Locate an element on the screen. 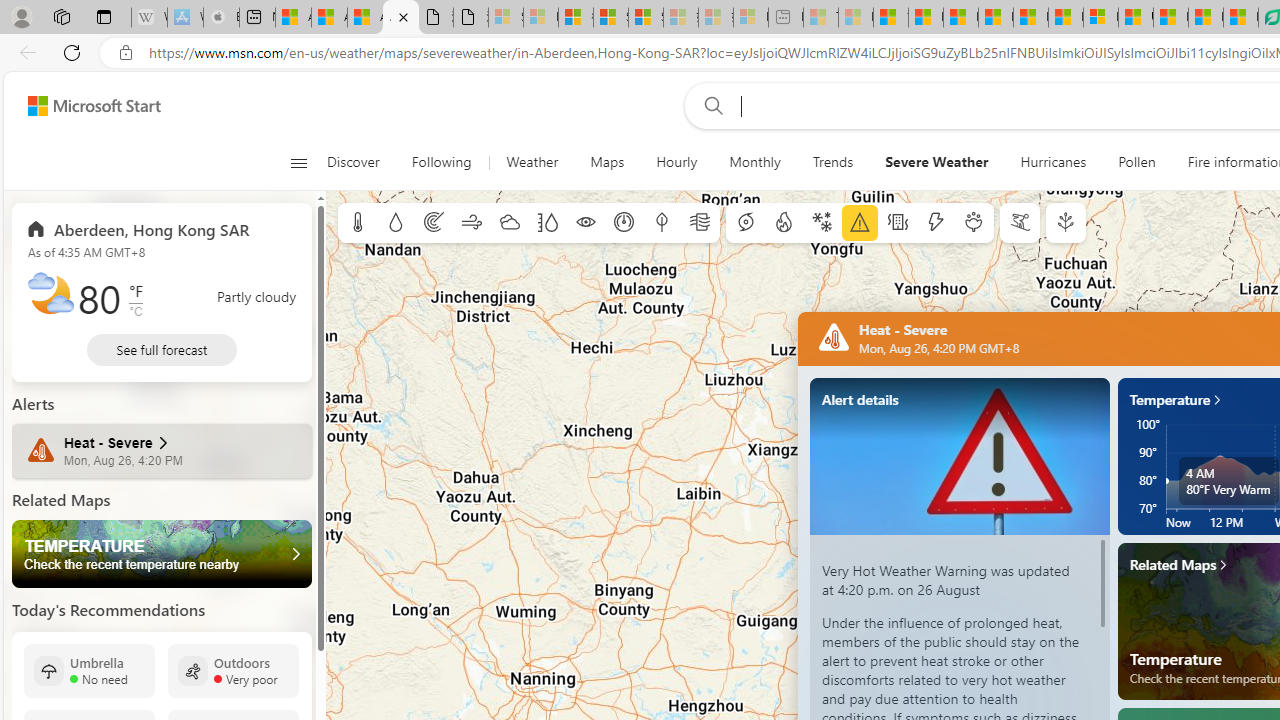 The width and height of the screenshot is (1280, 720). Hourly is located at coordinates (676, 162).